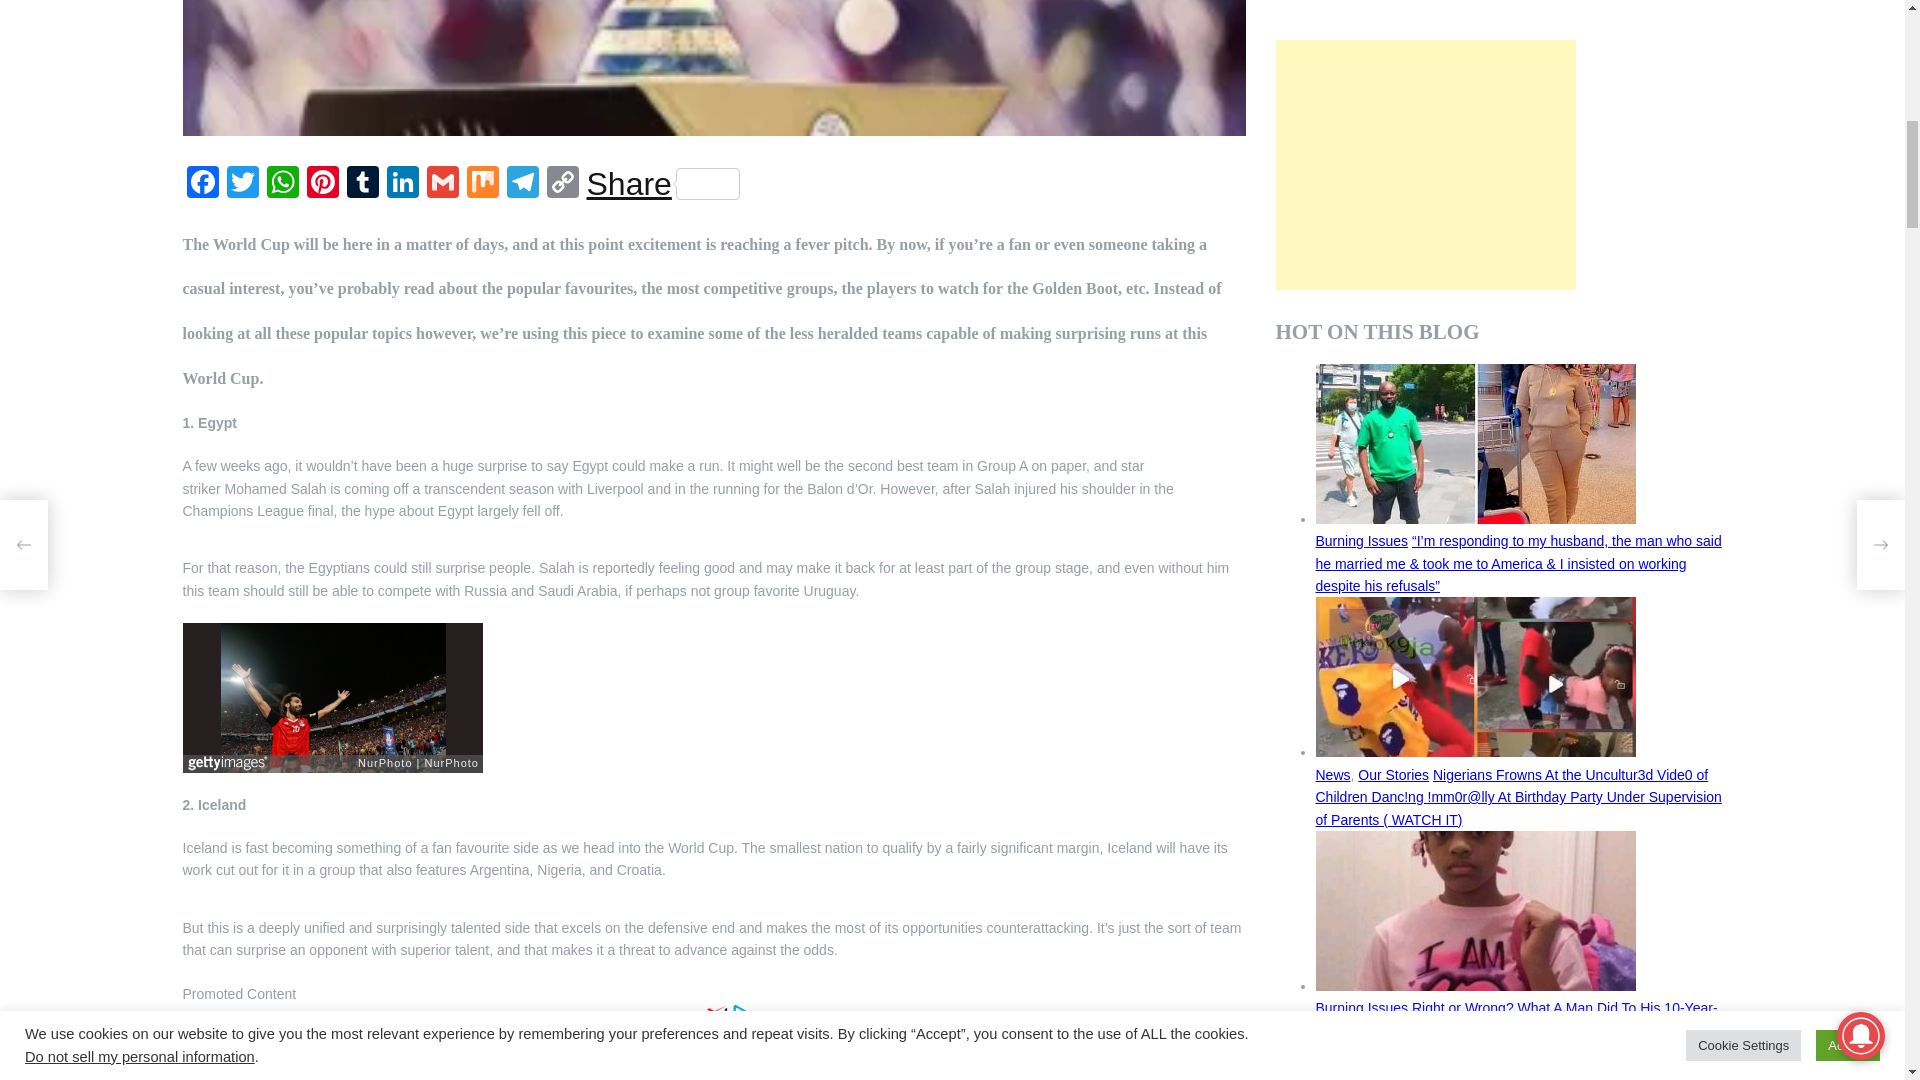  Describe the element at coordinates (362, 184) in the screenshot. I see `Tumblr` at that location.